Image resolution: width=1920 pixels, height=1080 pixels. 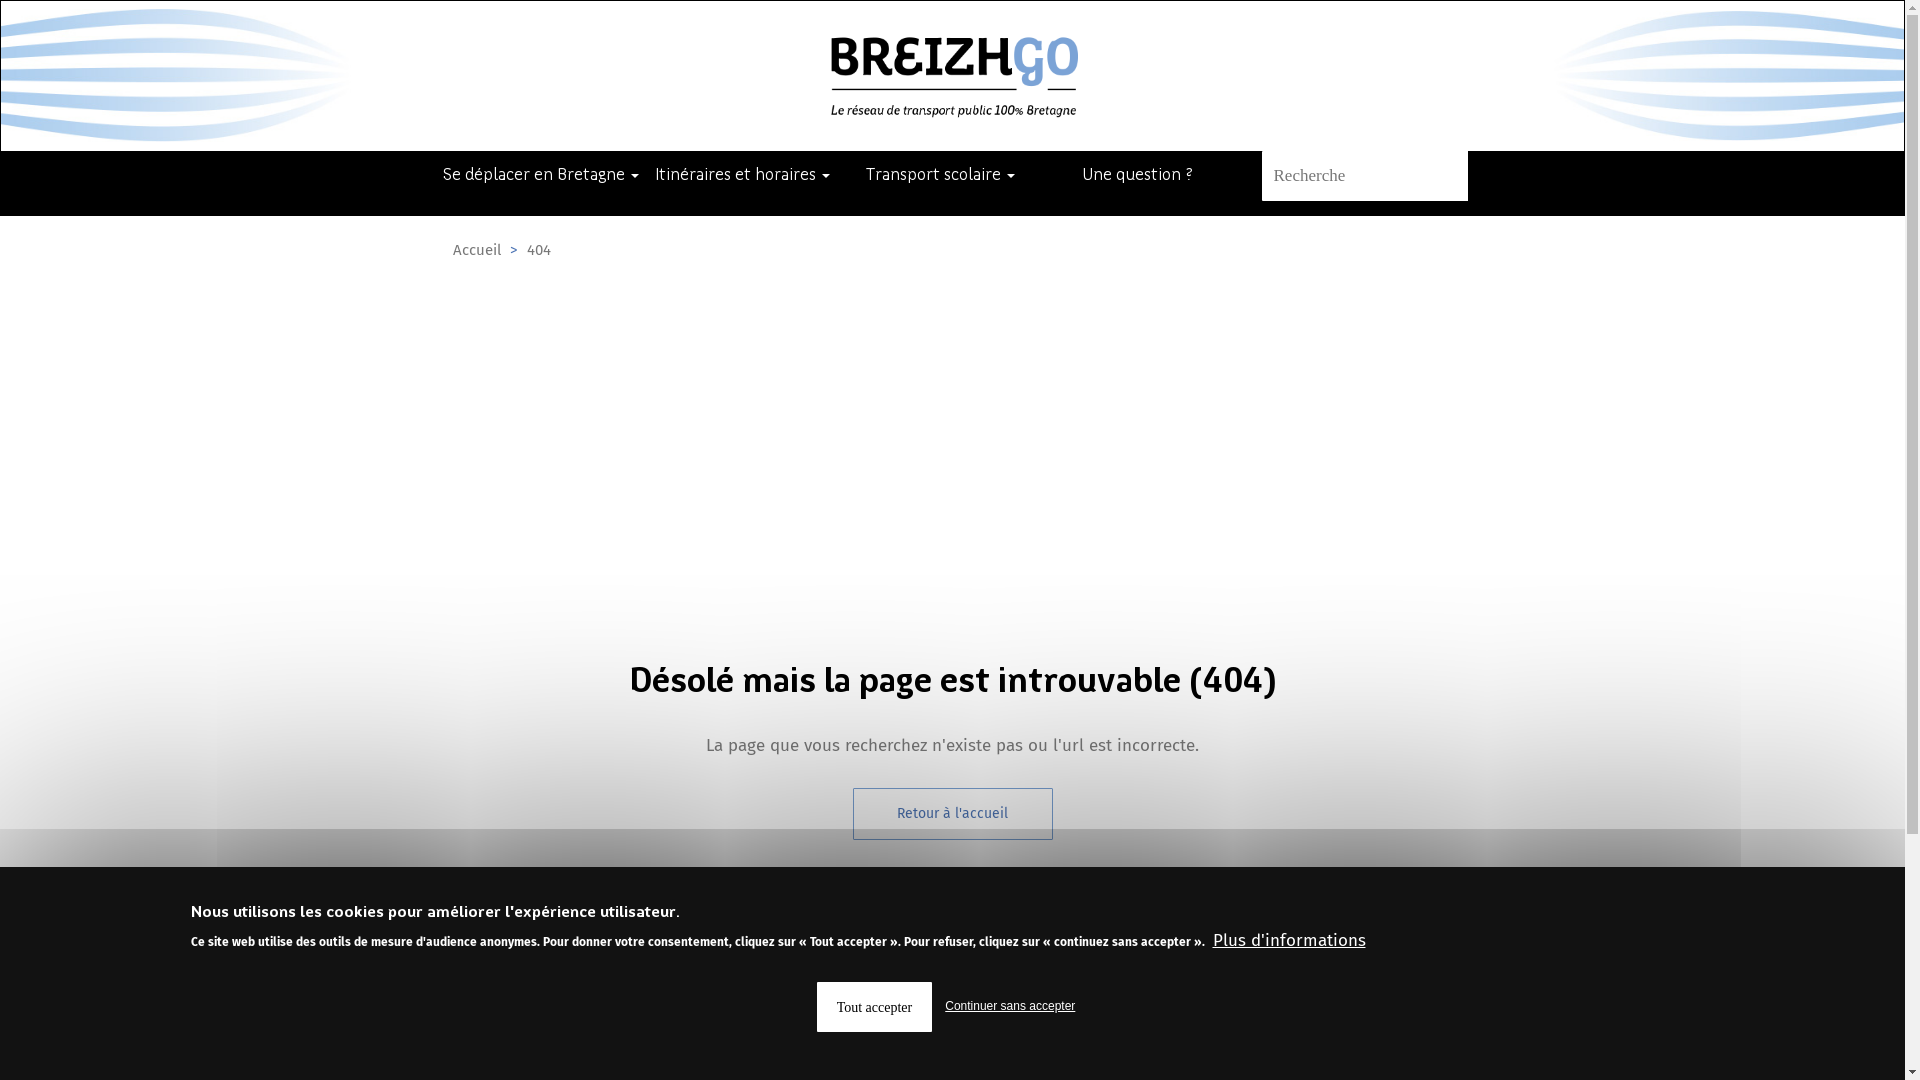 I want to click on Transport scolaire, so click(x=1130, y=936).